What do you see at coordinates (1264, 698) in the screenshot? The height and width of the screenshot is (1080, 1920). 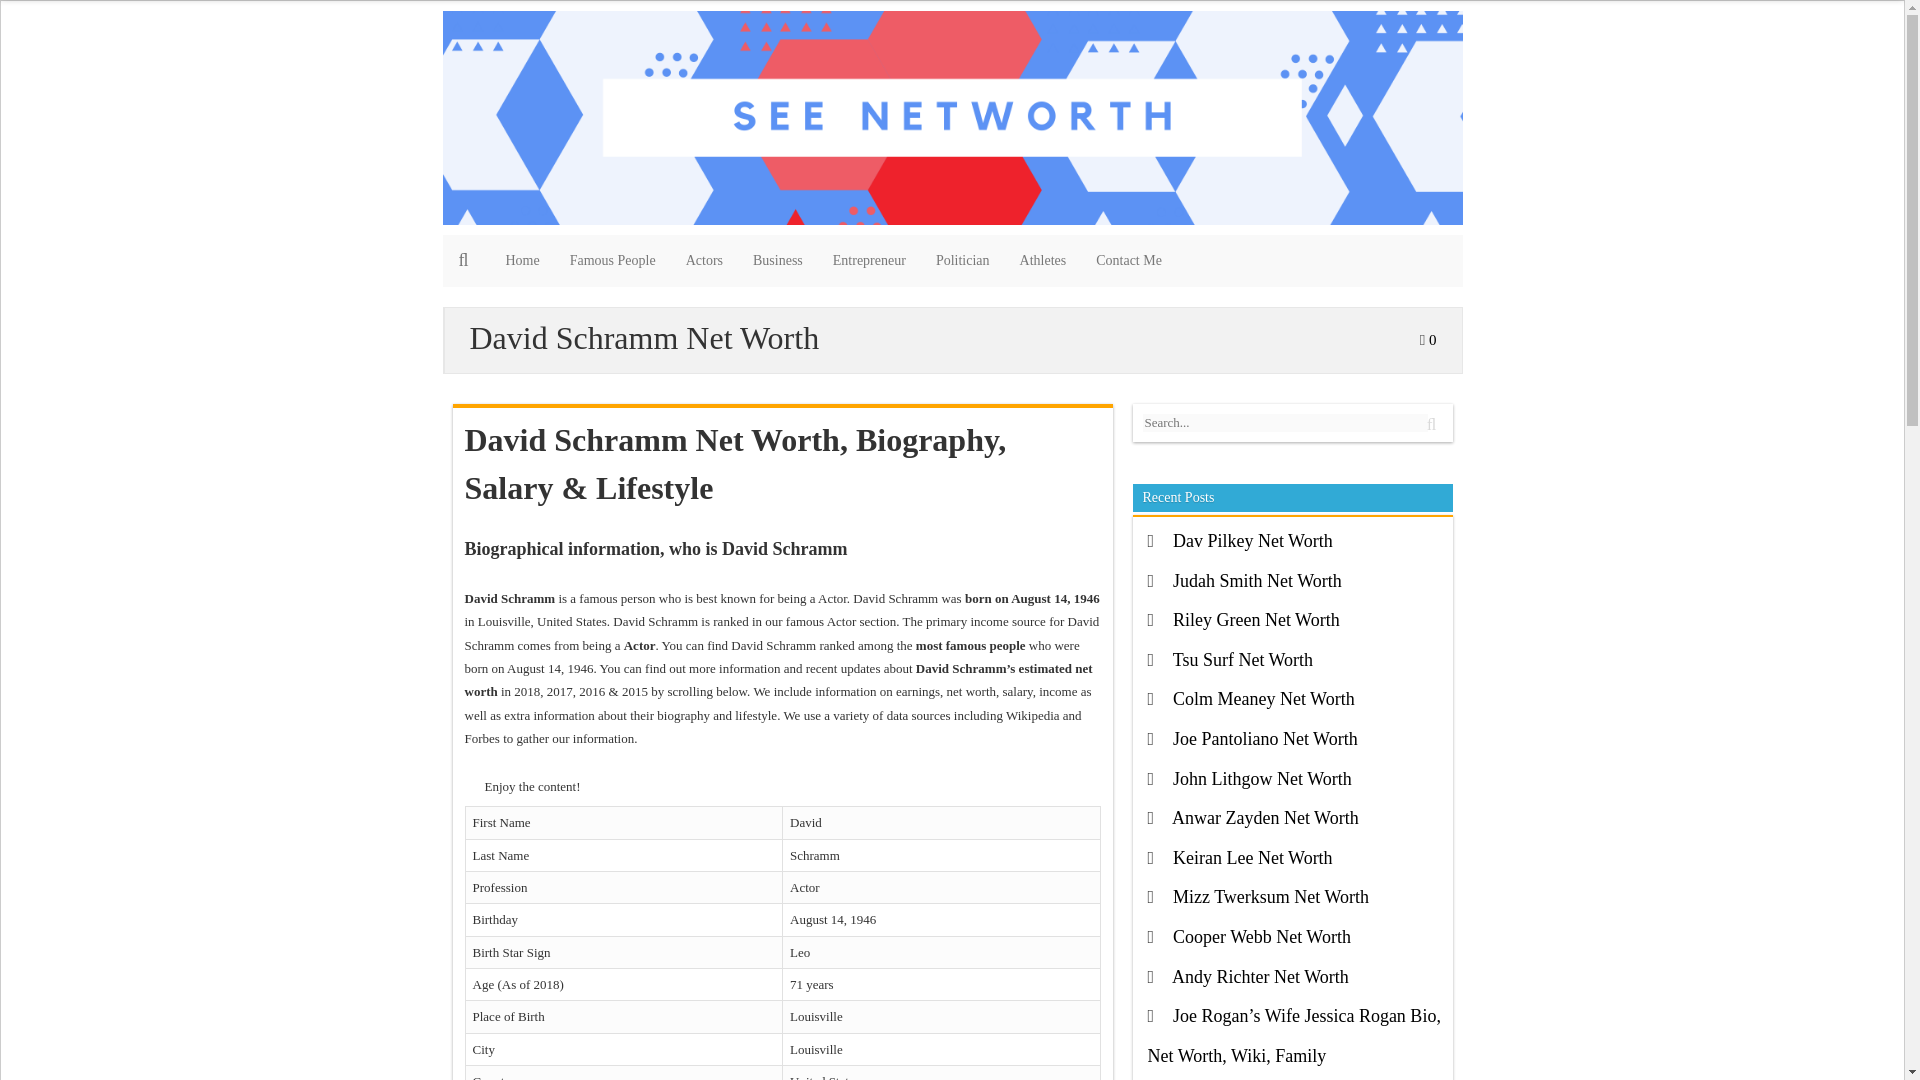 I see `Colm Meaney Net Worth` at bounding box center [1264, 698].